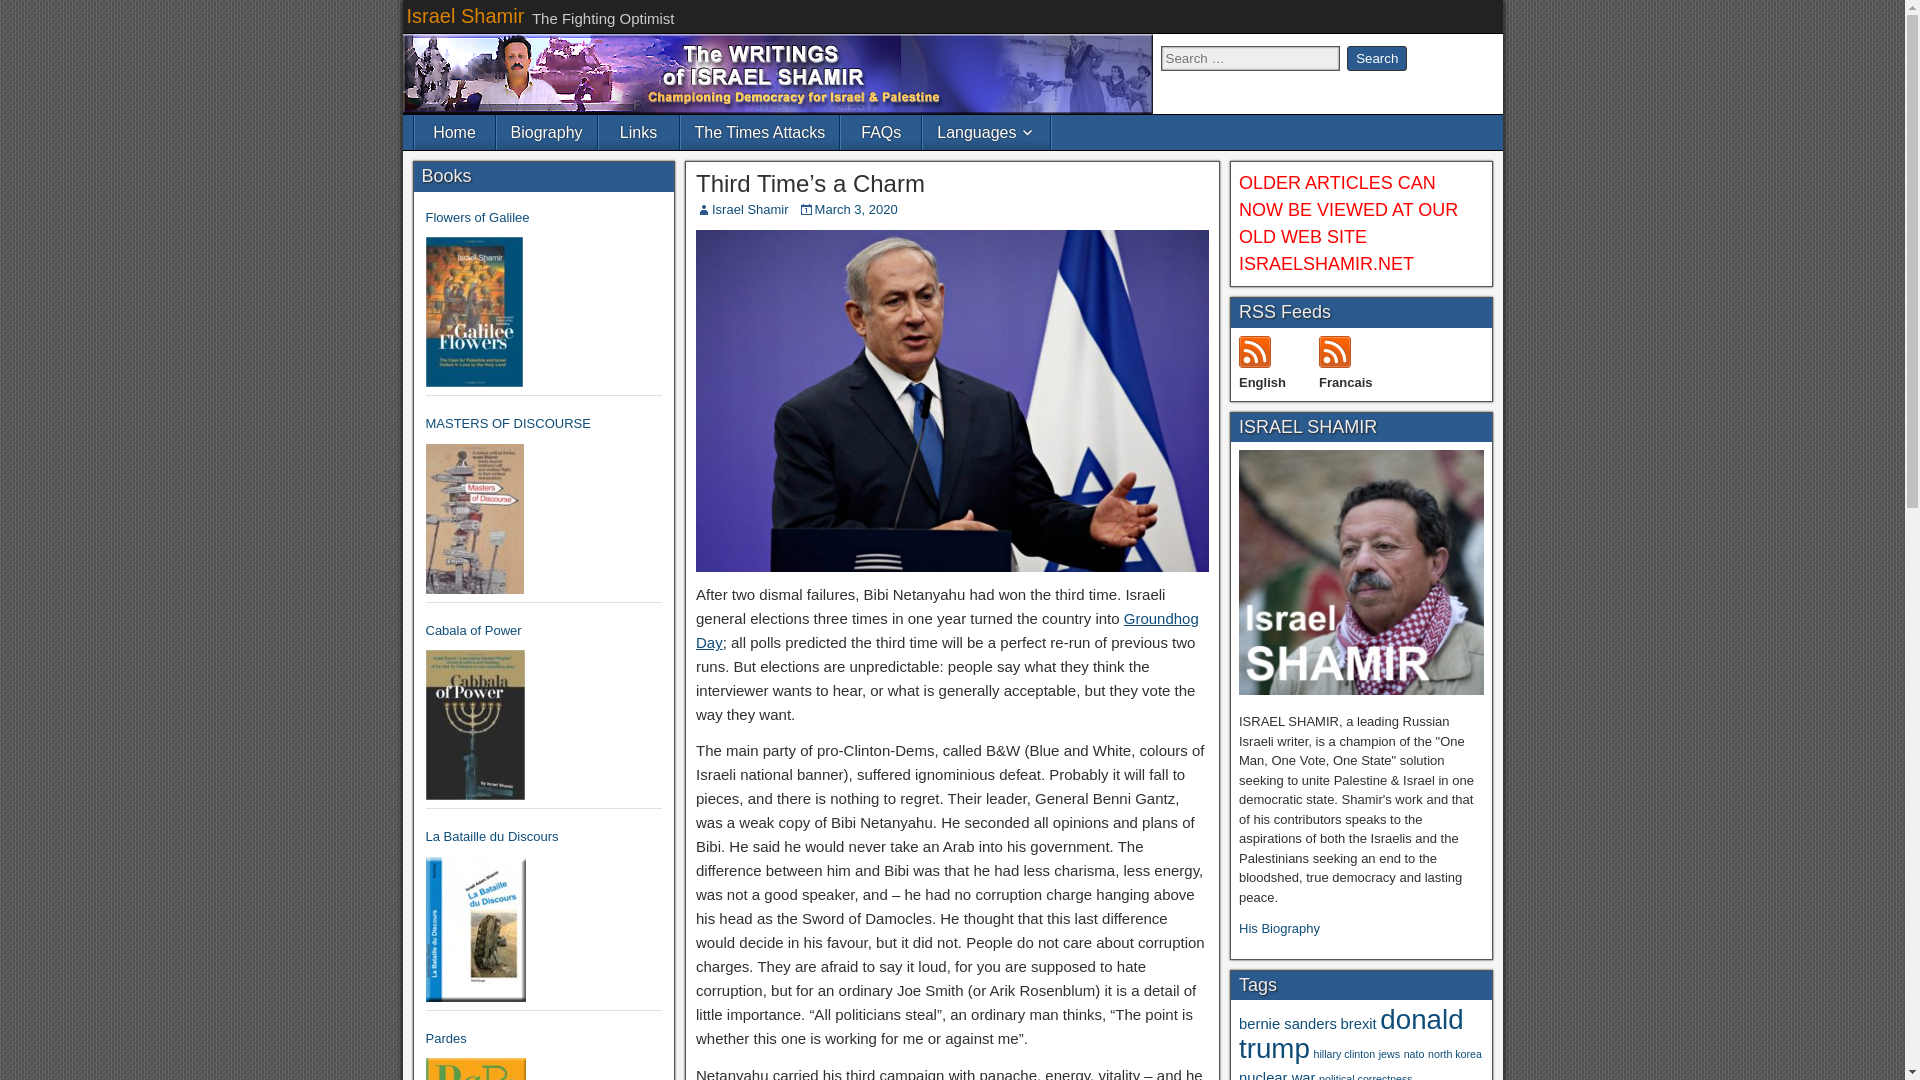 Image resolution: width=1920 pixels, height=1080 pixels. I want to click on FAQs, so click(880, 132).